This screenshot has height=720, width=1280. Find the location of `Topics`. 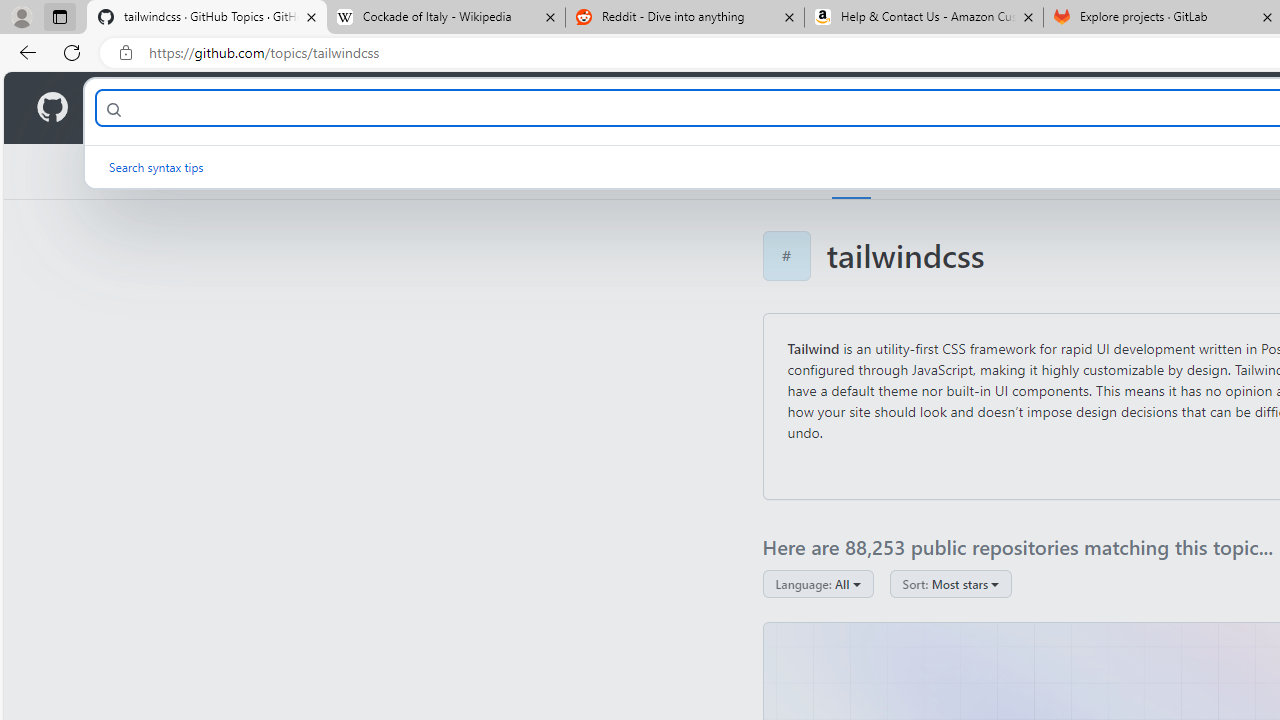

Topics is located at coordinates (852, 171).